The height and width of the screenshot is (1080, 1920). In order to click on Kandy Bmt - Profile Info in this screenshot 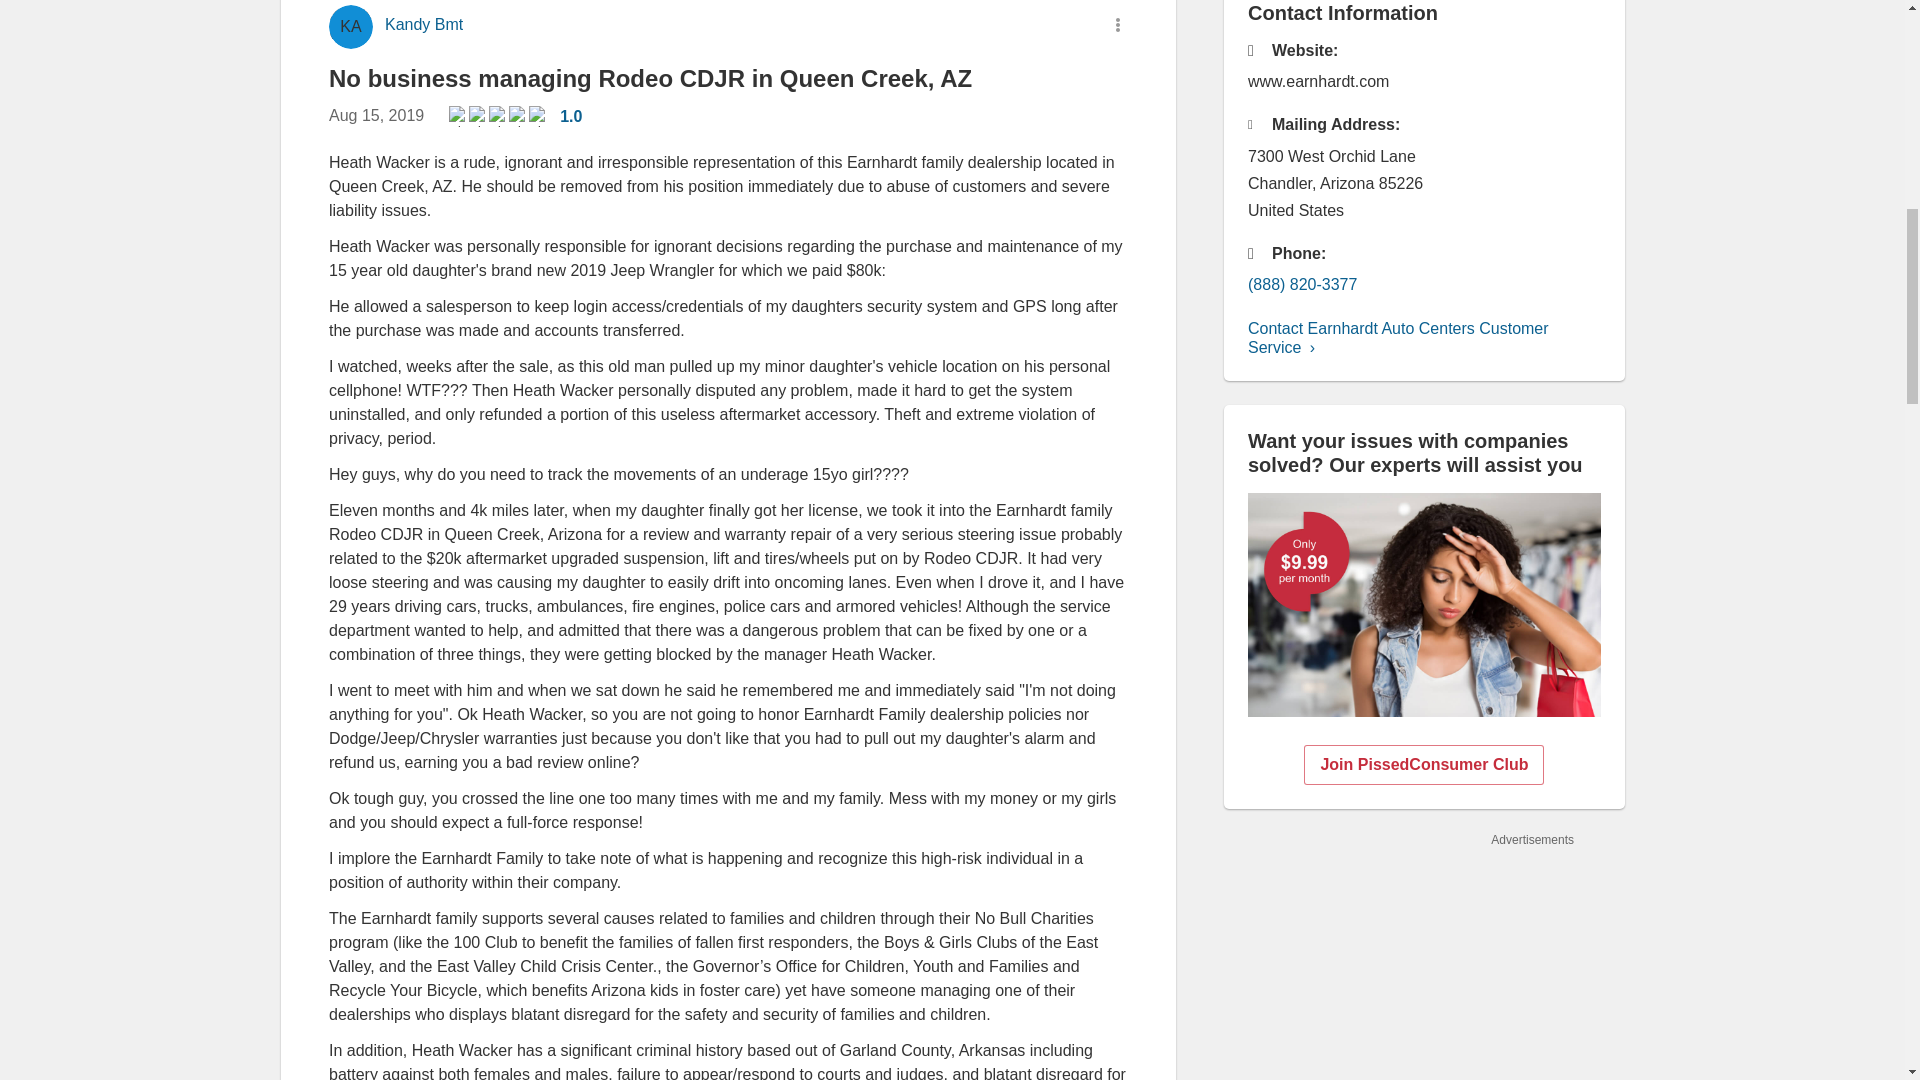, I will do `click(423, 25)`.